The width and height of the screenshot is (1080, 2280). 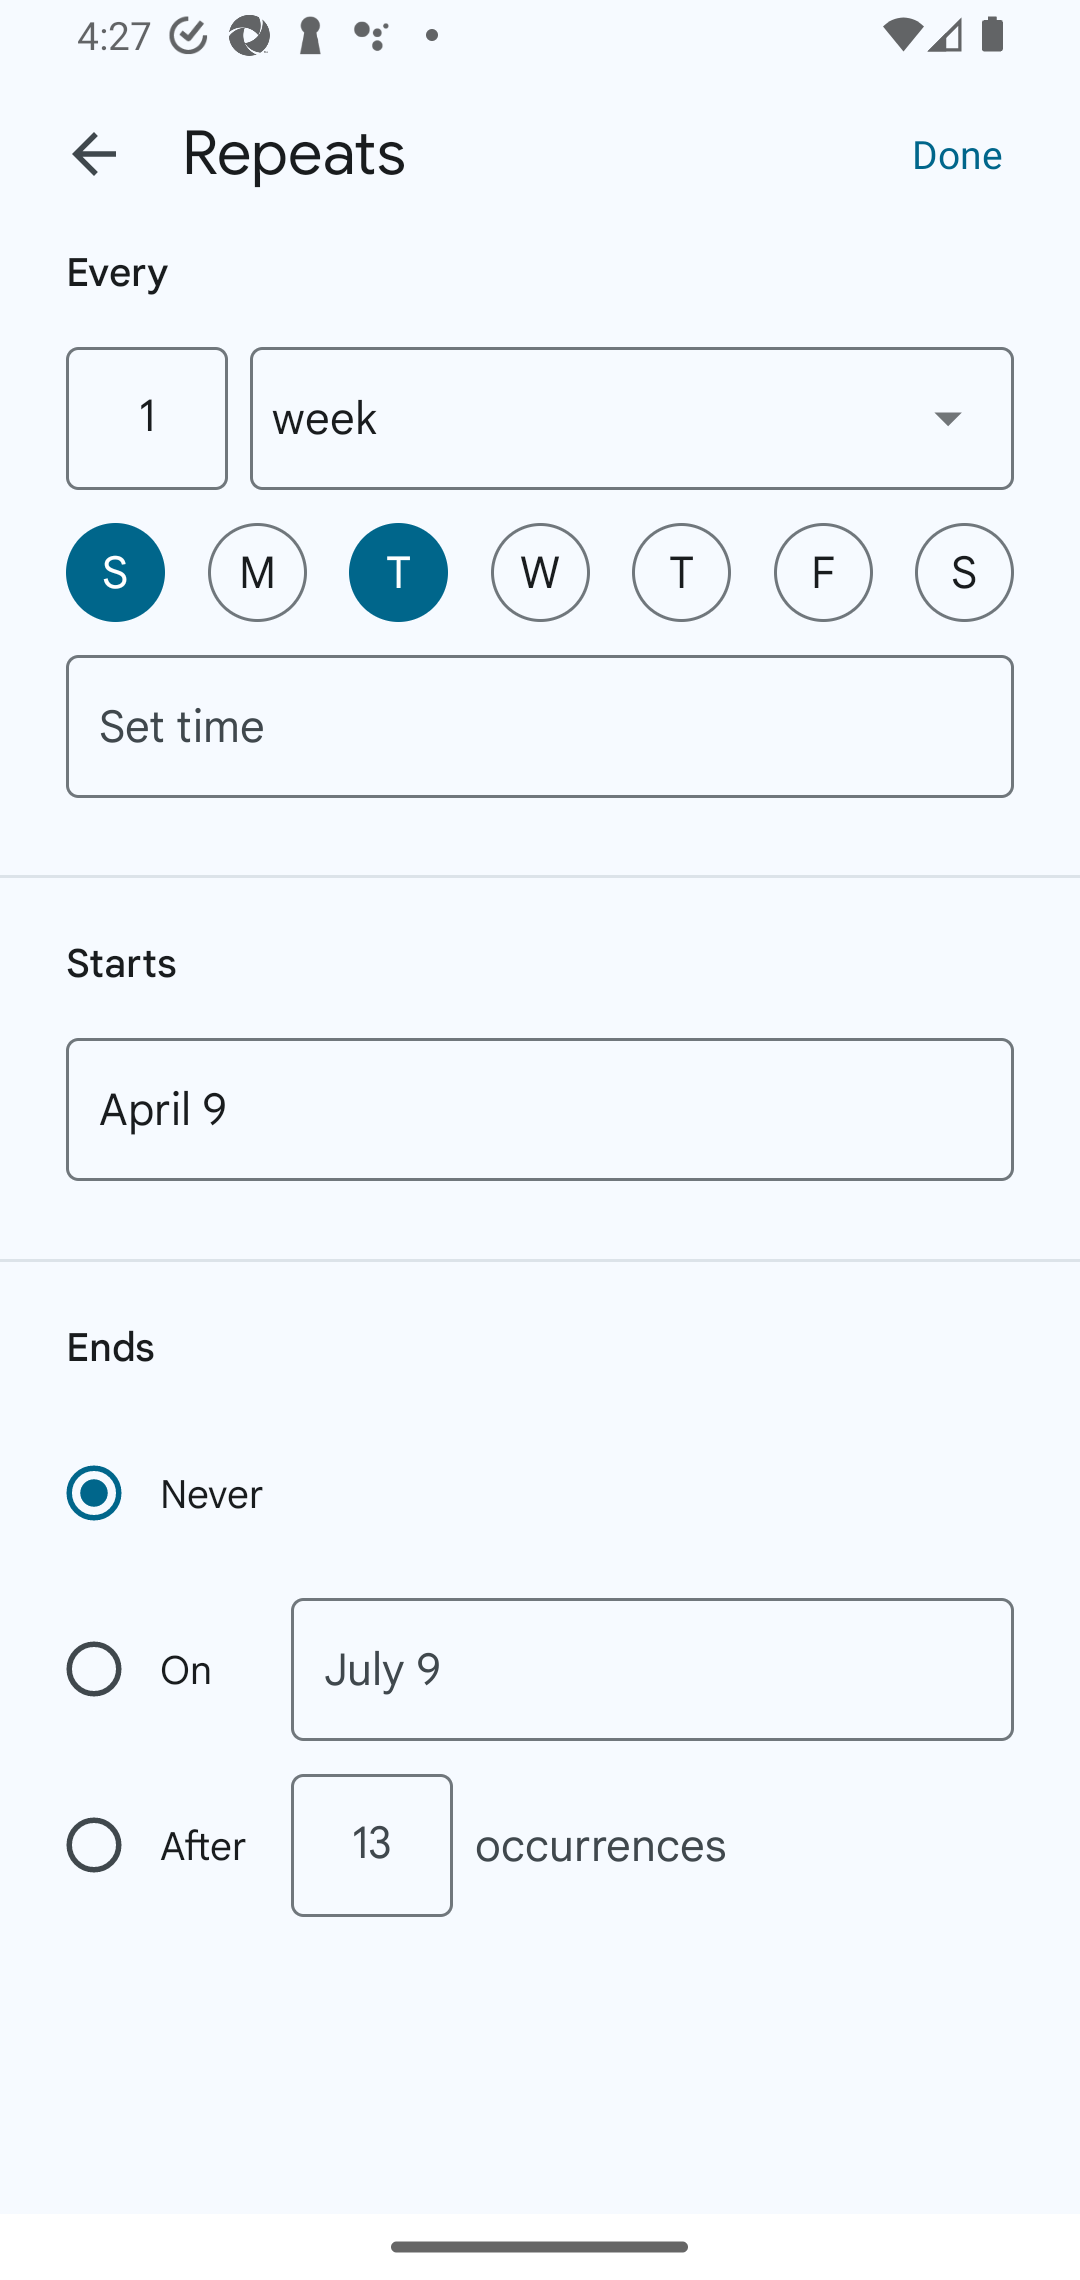 I want to click on On Recurrence ends on a specific date, so click(x=158, y=1670).